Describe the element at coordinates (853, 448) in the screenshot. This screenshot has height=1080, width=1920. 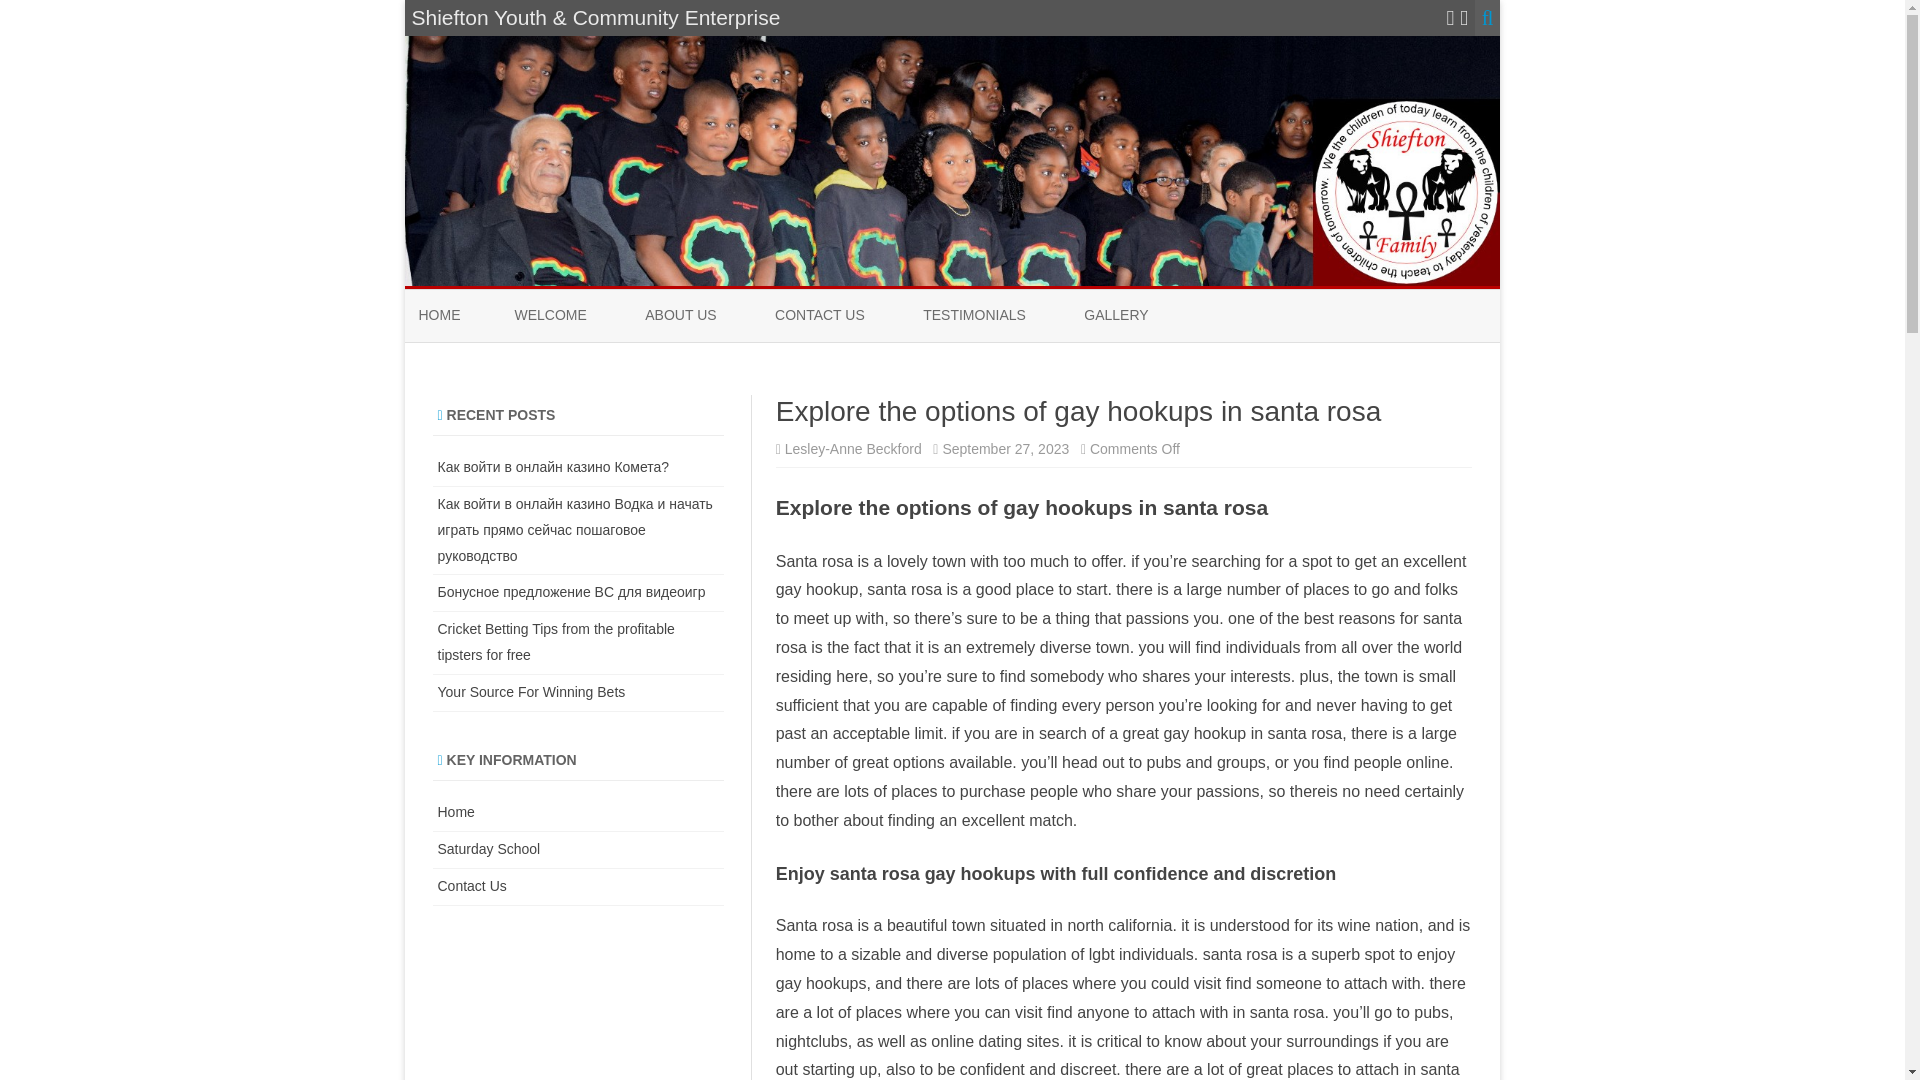
I see `Lesley-Anne Beckford` at that location.